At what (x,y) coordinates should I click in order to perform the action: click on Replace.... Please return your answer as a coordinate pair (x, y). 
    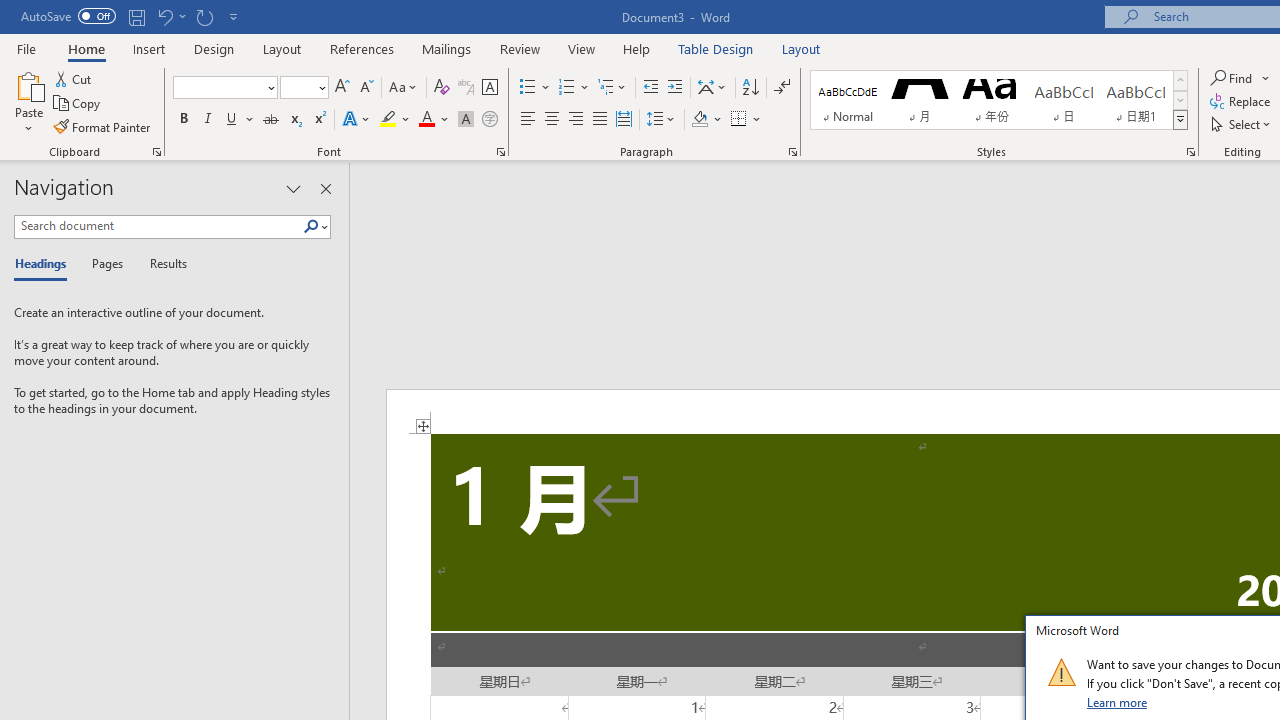
    Looking at the image, I should click on (1242, 102).